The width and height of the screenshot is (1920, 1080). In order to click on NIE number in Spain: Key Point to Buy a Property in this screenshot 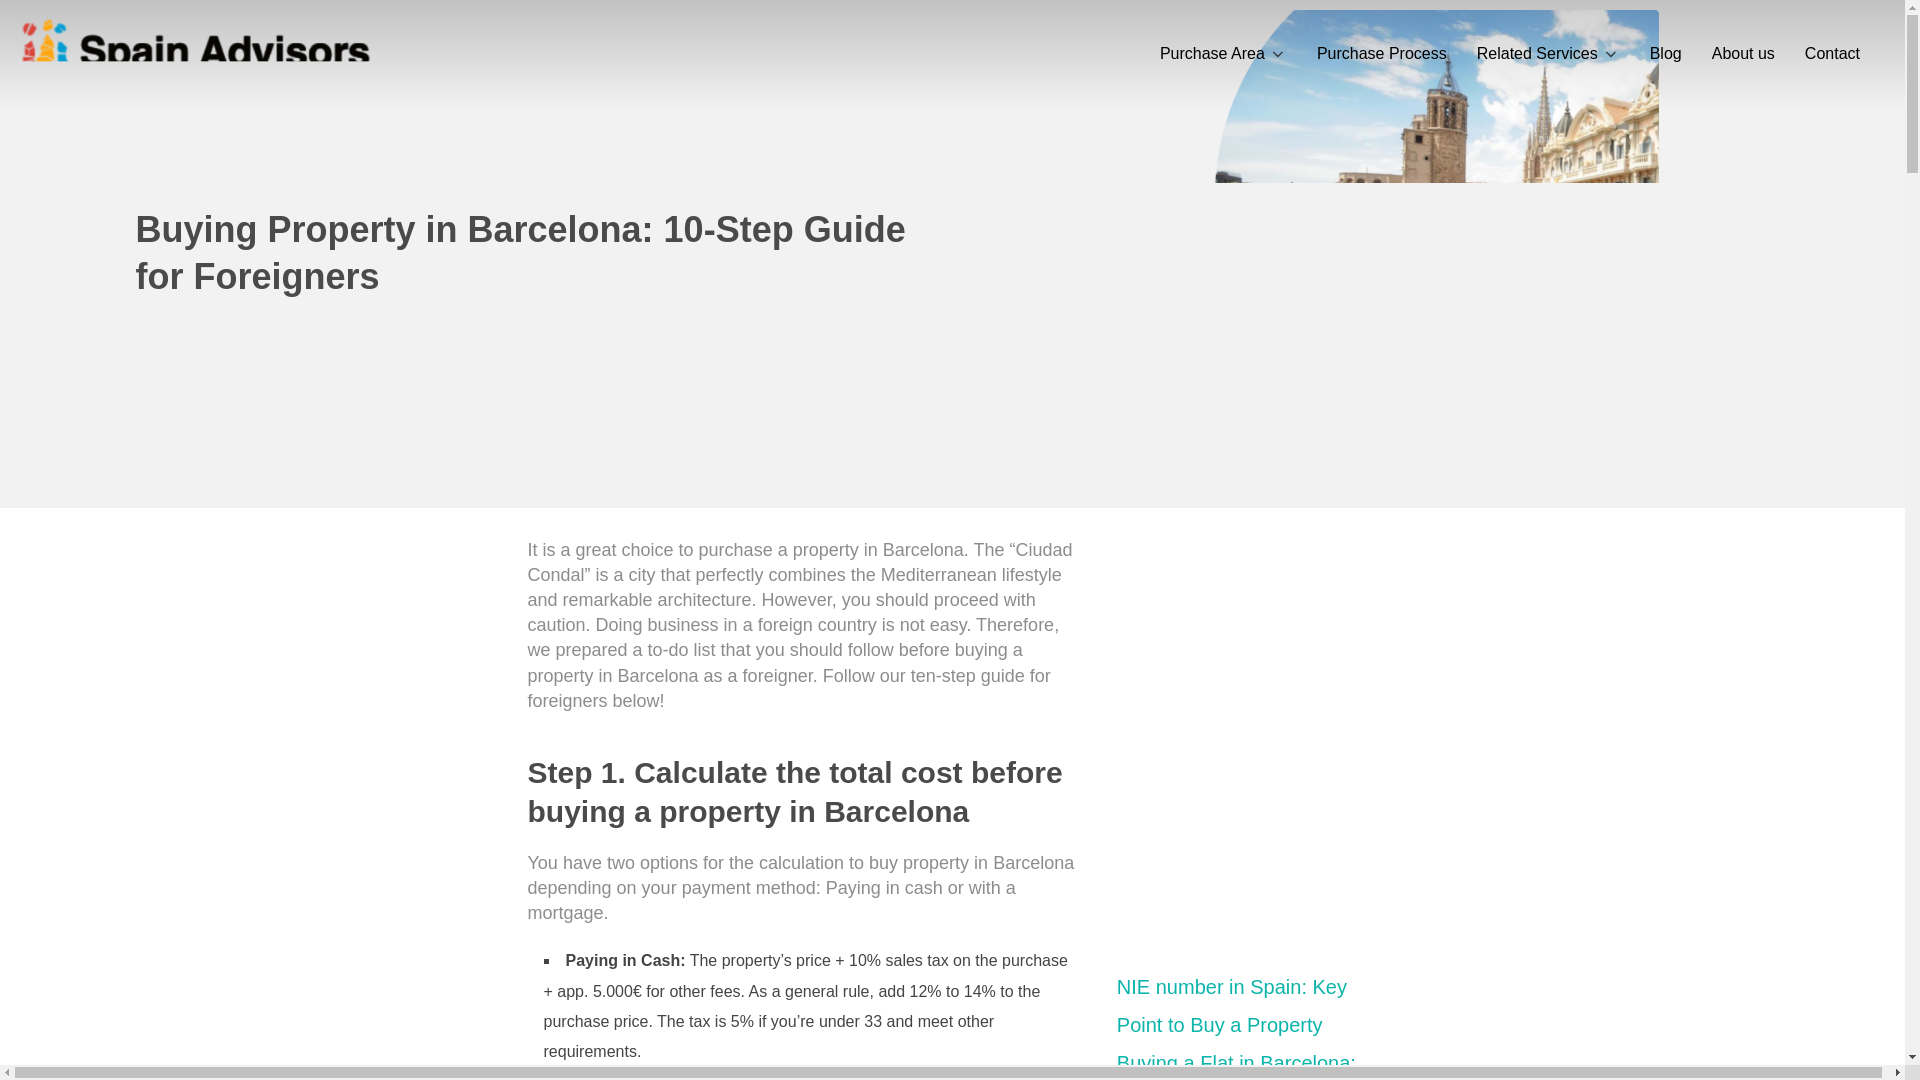, I will do `click(1232, 1006)`.